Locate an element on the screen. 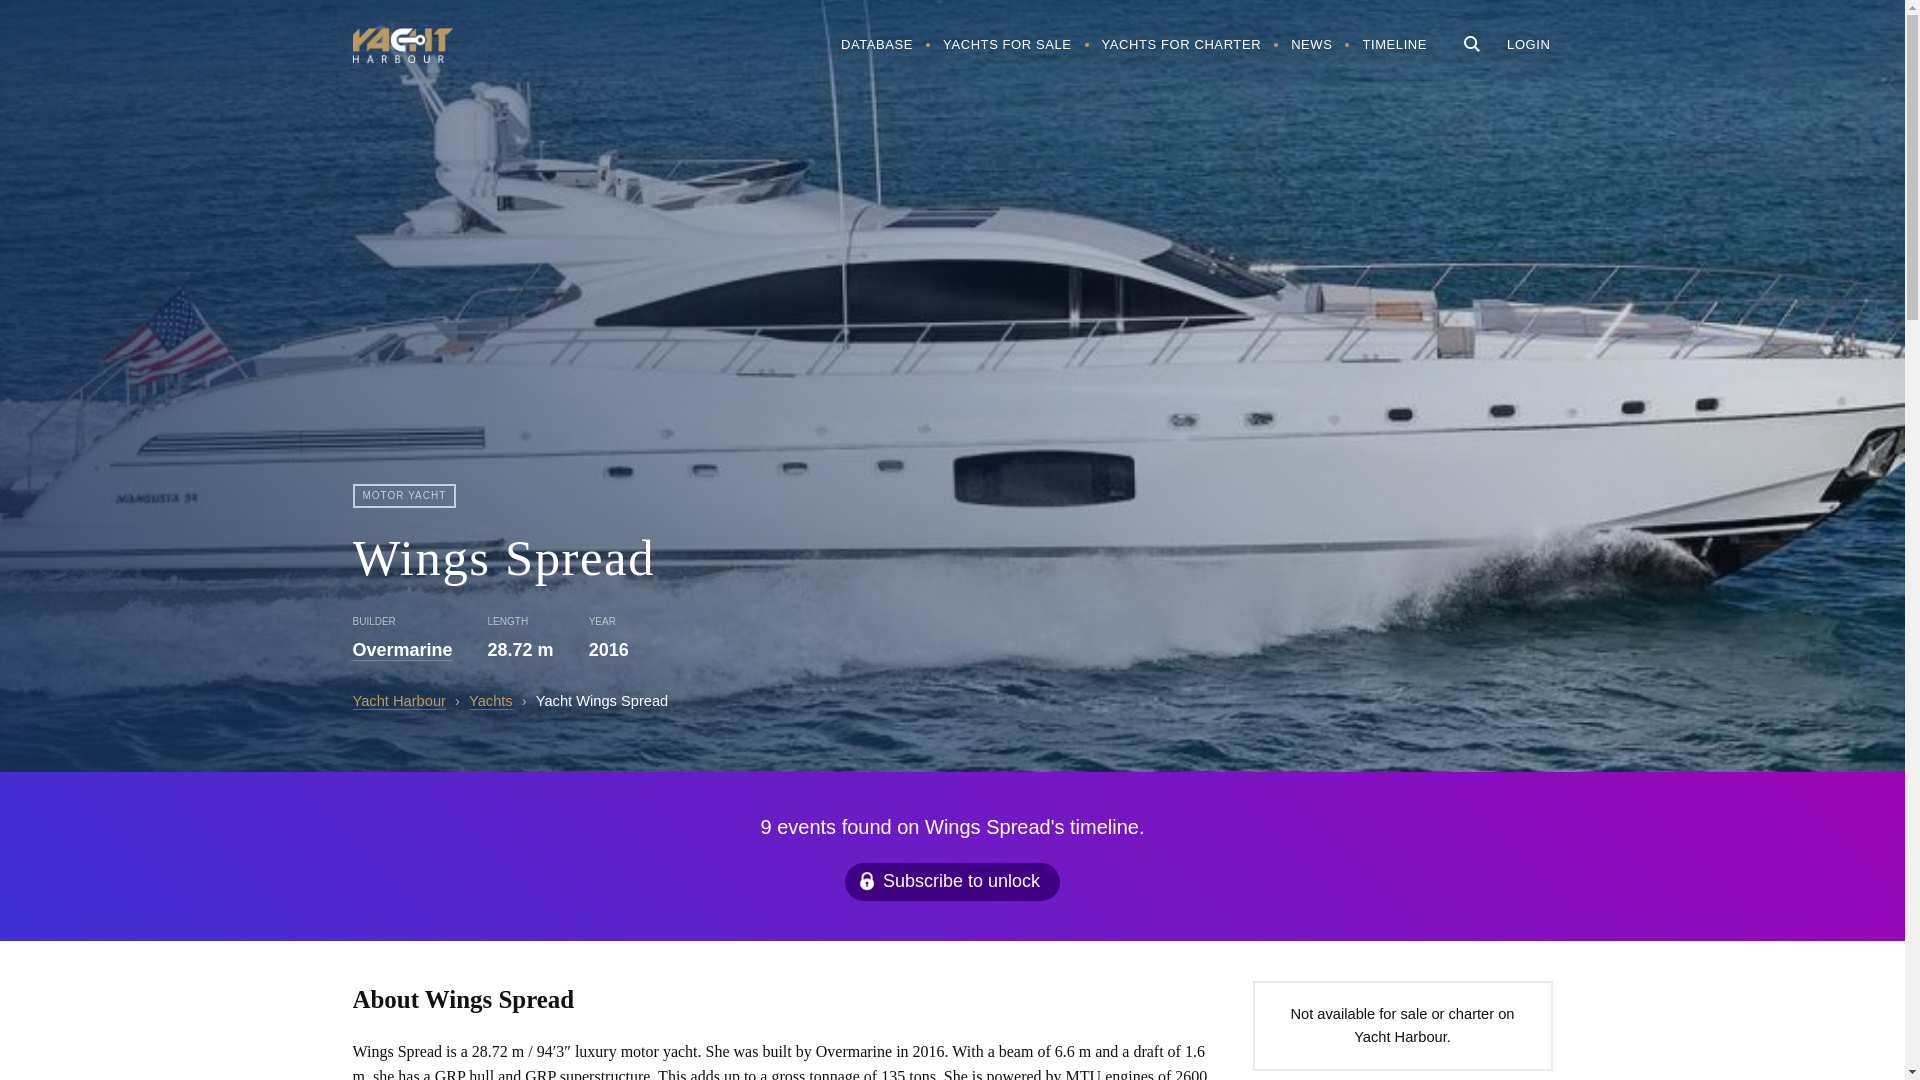 The height and width of the screenshot is (1080, 1920). Yacht Harbour is located at coordinates (398, 701).